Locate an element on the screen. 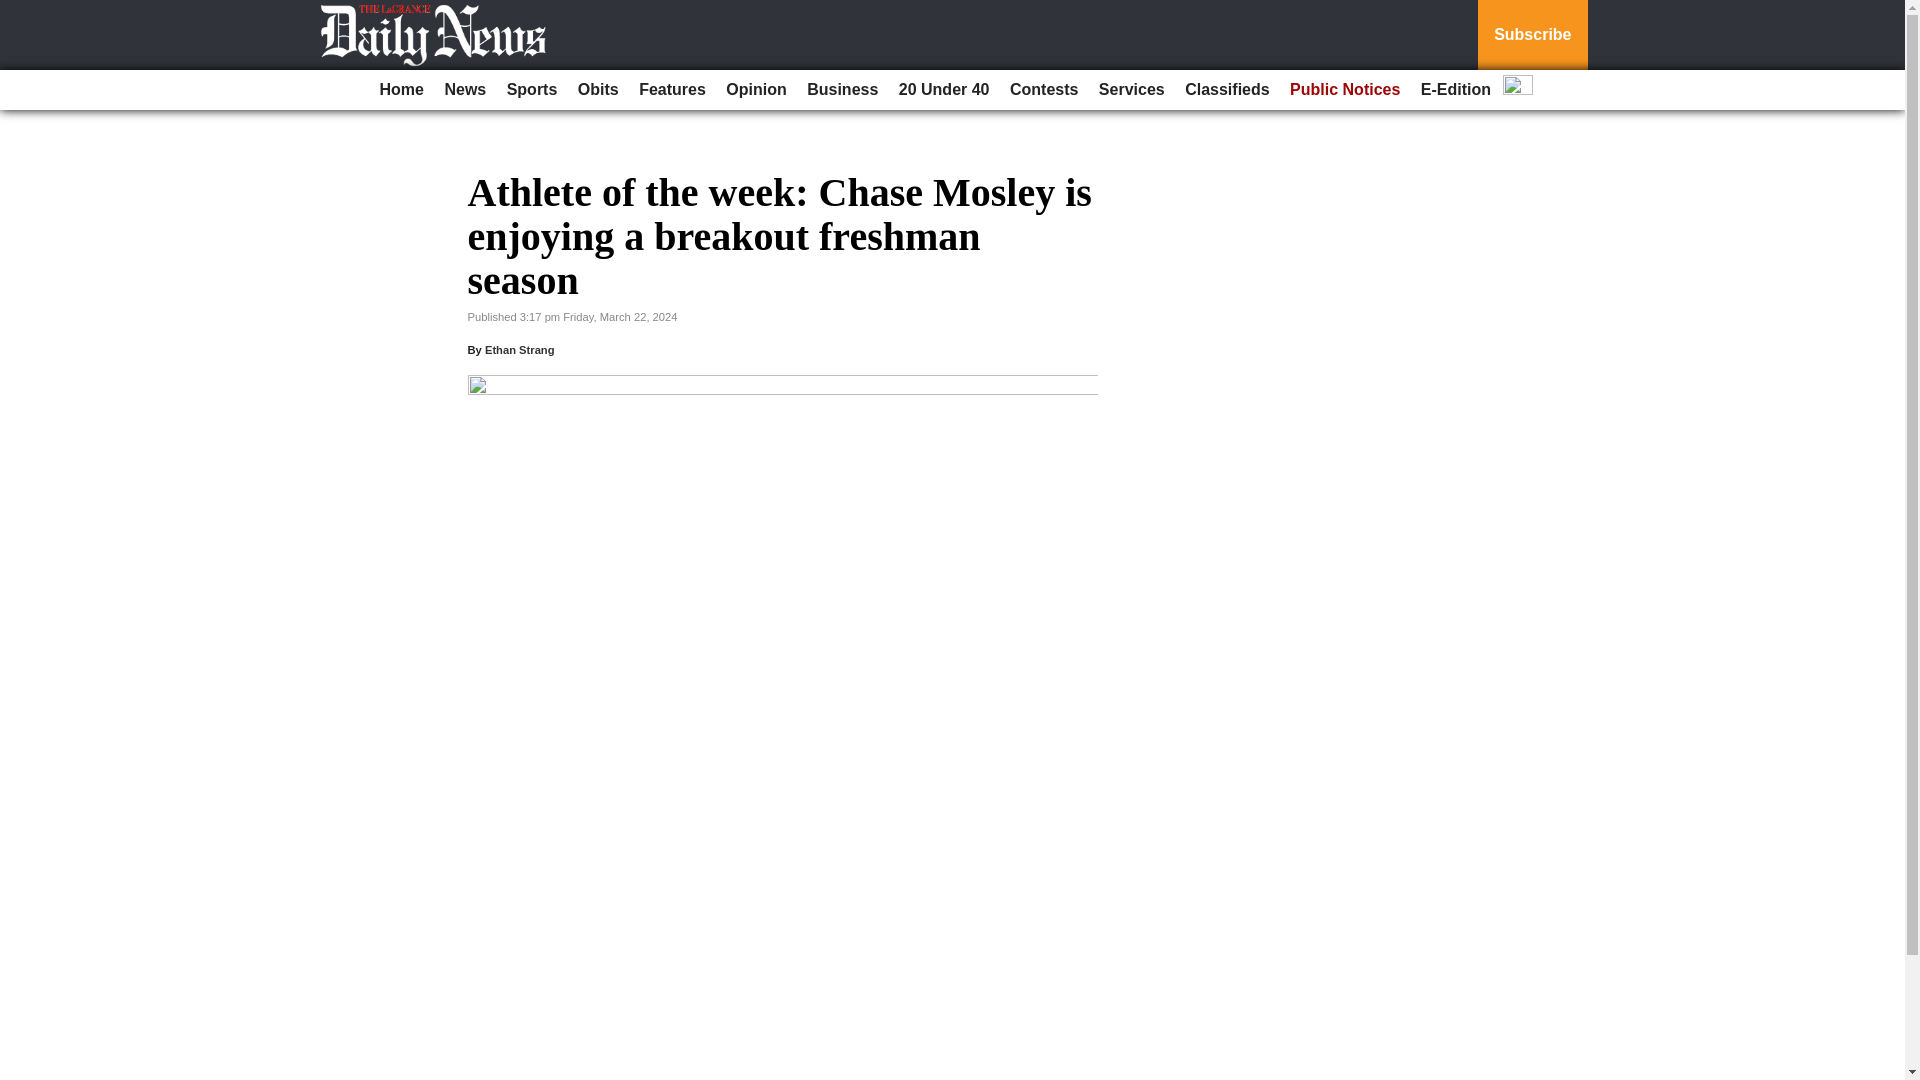 The width and height of the screenshot is (1920, 1080). Features is located at coordinates (672, 90).